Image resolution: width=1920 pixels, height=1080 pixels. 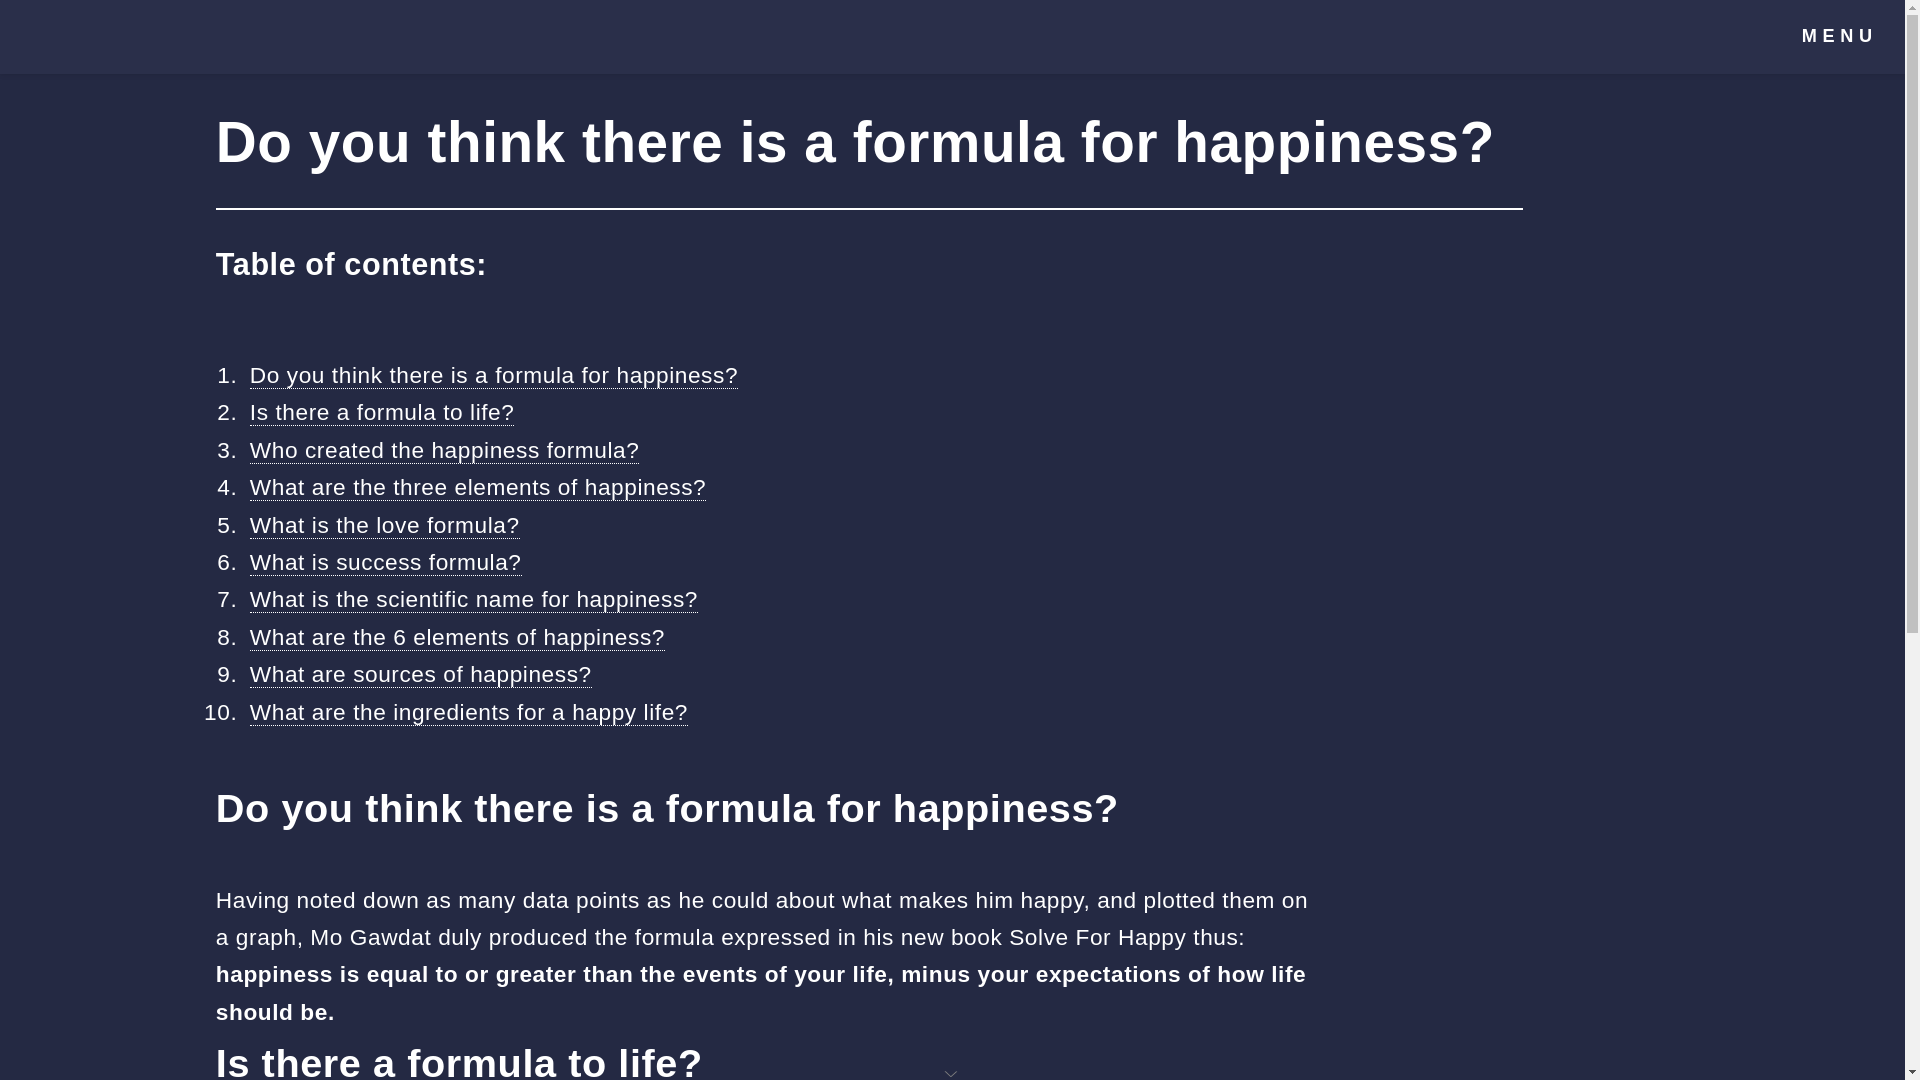 What do you see at coordinates (444, 450) in the screenshot?
I see `Who created the happiness formula?` at bounding box center [444, 450].